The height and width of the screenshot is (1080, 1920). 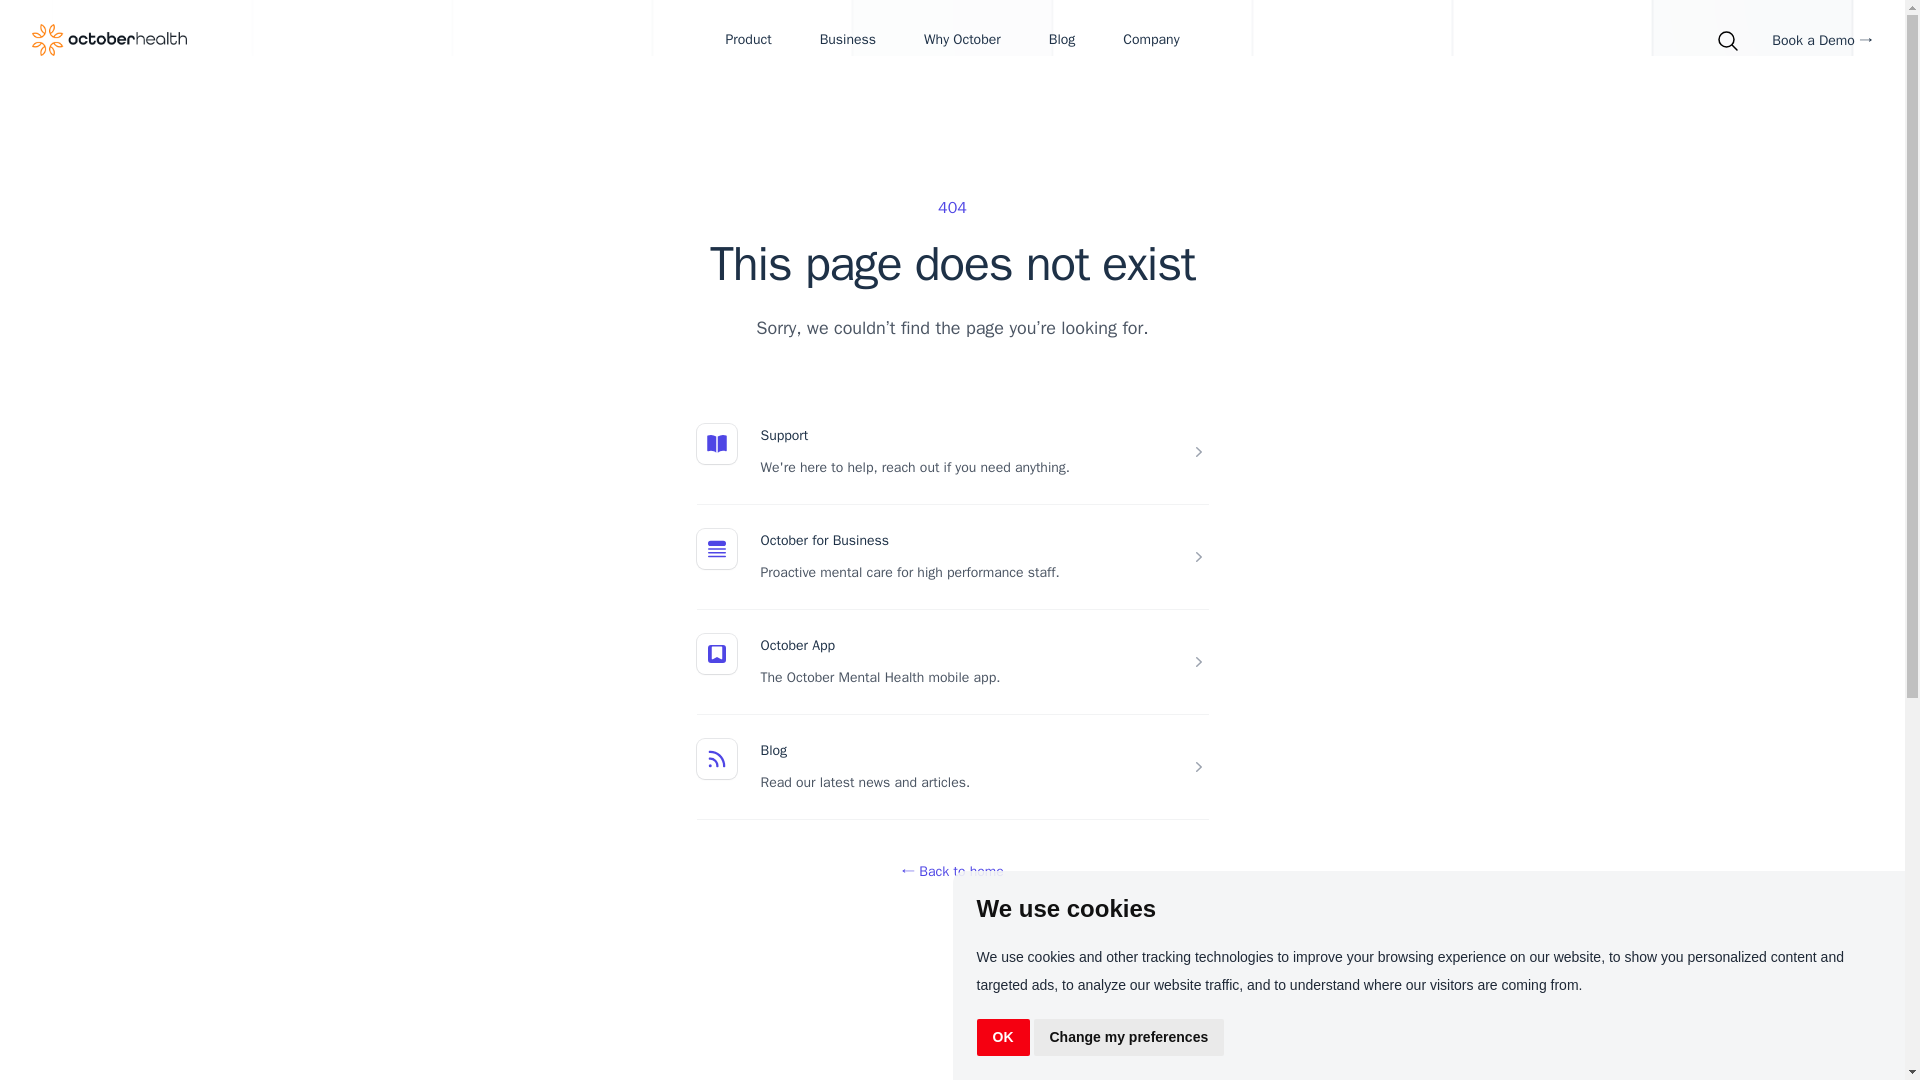 What do you see at coordinates (1150, 40) in the screenshot?
I see `Company` at bounding box center [1150, 40].